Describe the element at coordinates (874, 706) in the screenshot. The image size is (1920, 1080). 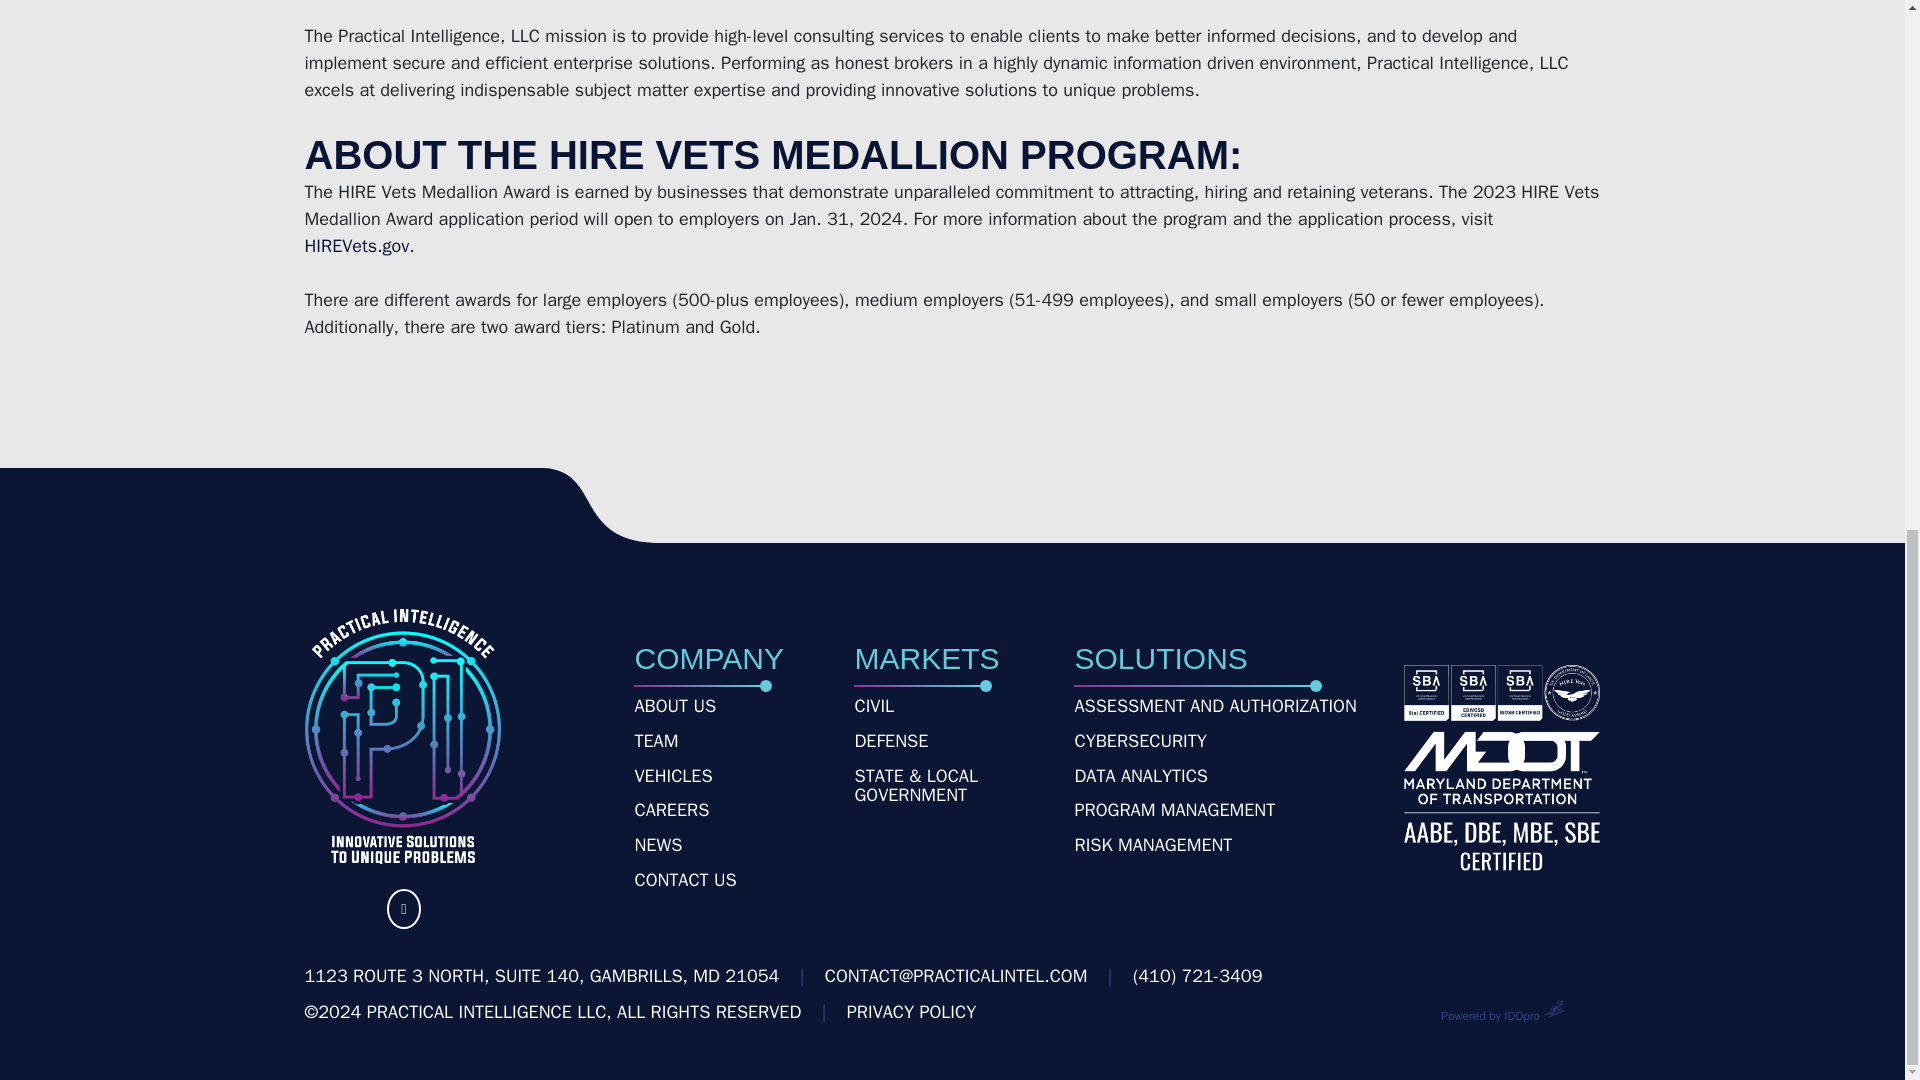
I see `CIVIL` at that location.